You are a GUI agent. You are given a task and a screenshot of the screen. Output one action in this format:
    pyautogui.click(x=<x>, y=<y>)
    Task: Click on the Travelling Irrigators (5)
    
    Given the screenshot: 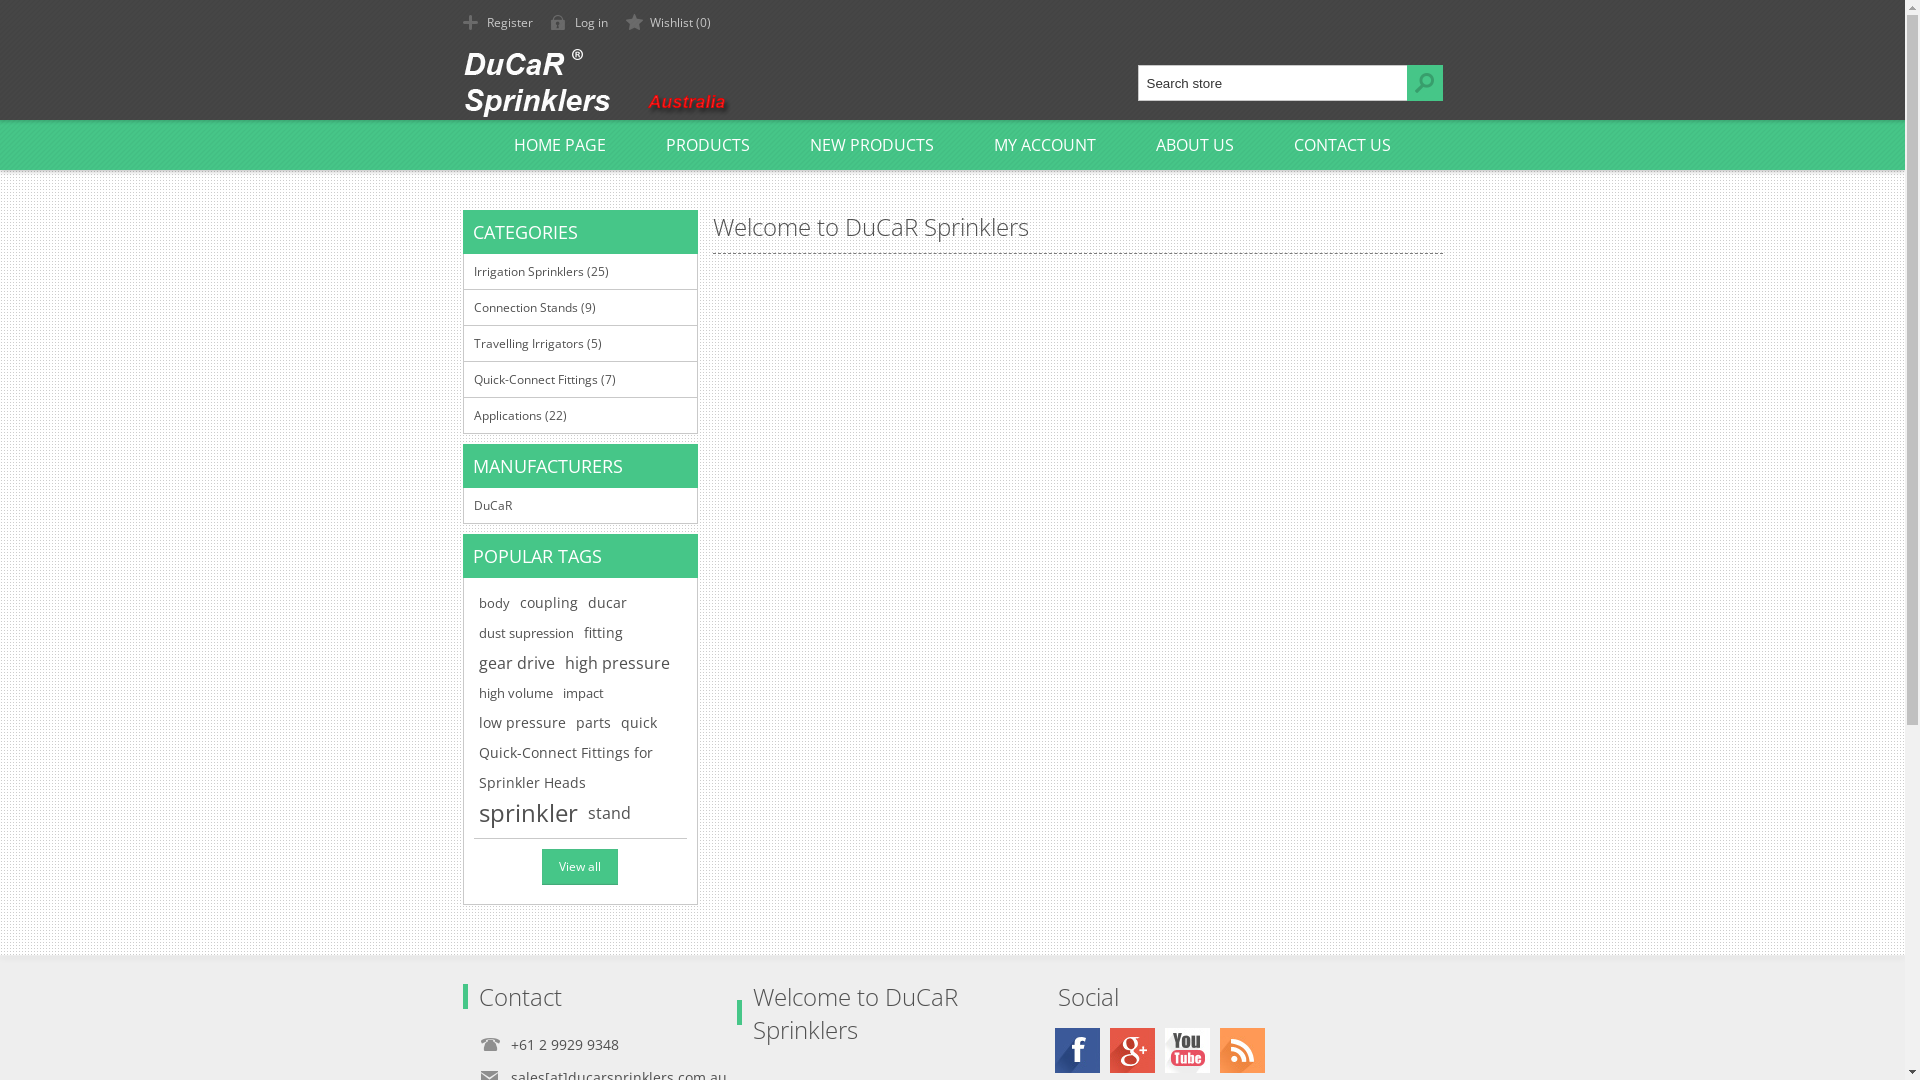 What is the action you would take?
    pyautogui.click(x=580, y=343)
    